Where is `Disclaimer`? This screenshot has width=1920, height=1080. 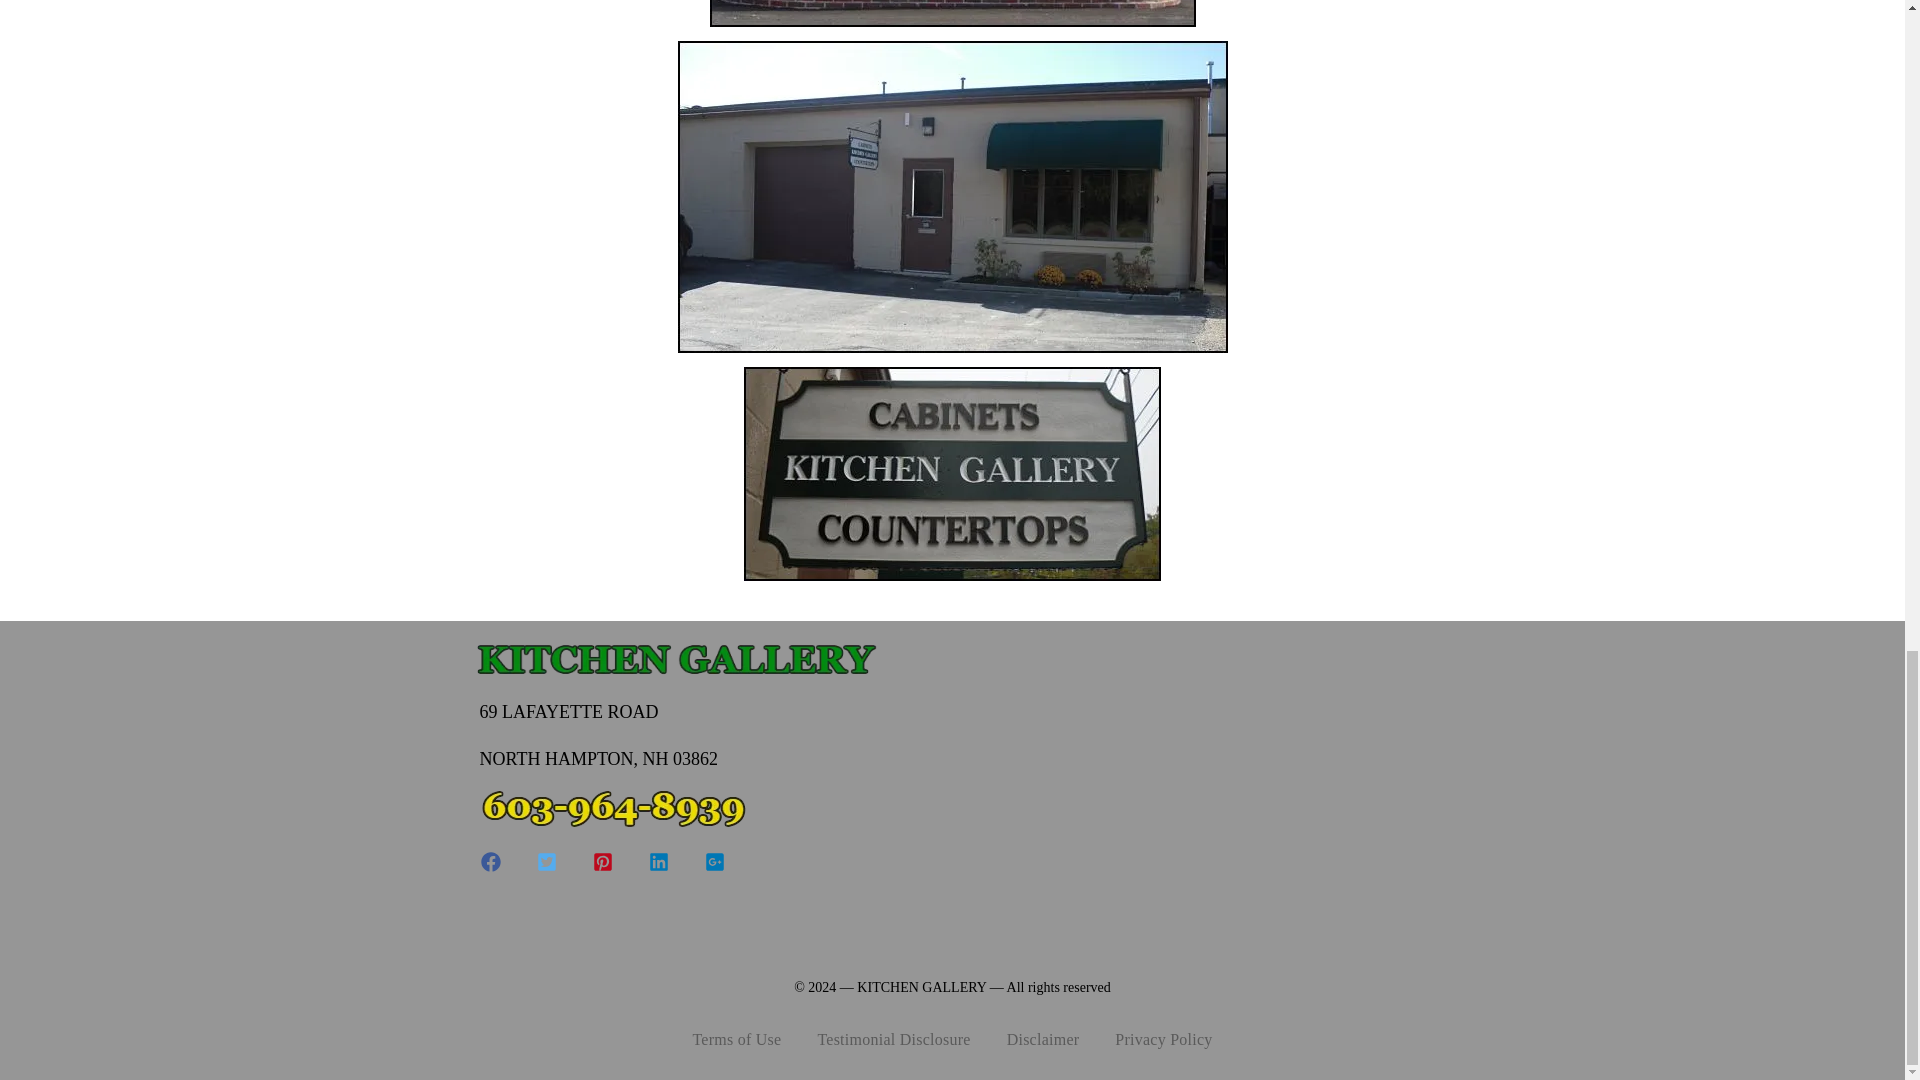 Disclaimer is located at coordinates (1042, 1040).